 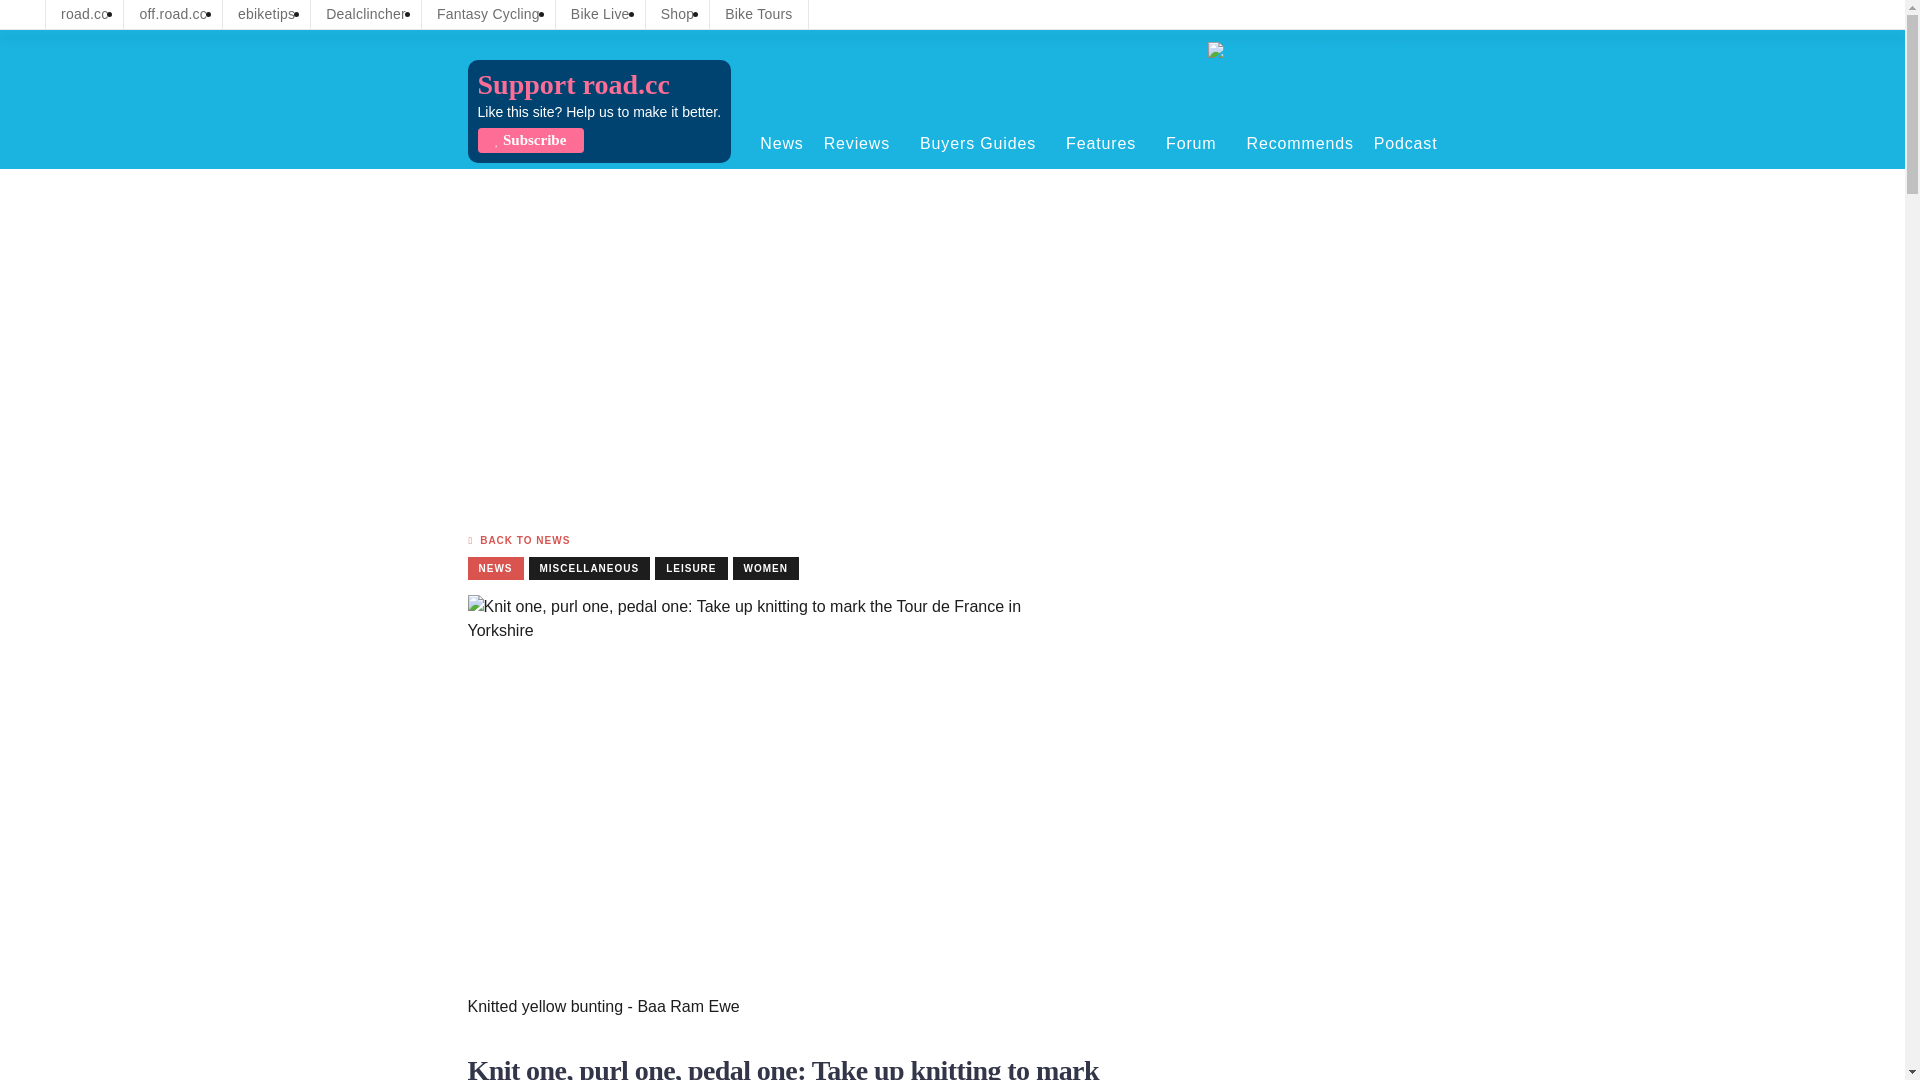 I want to click on News, so click(x=781, y=143).